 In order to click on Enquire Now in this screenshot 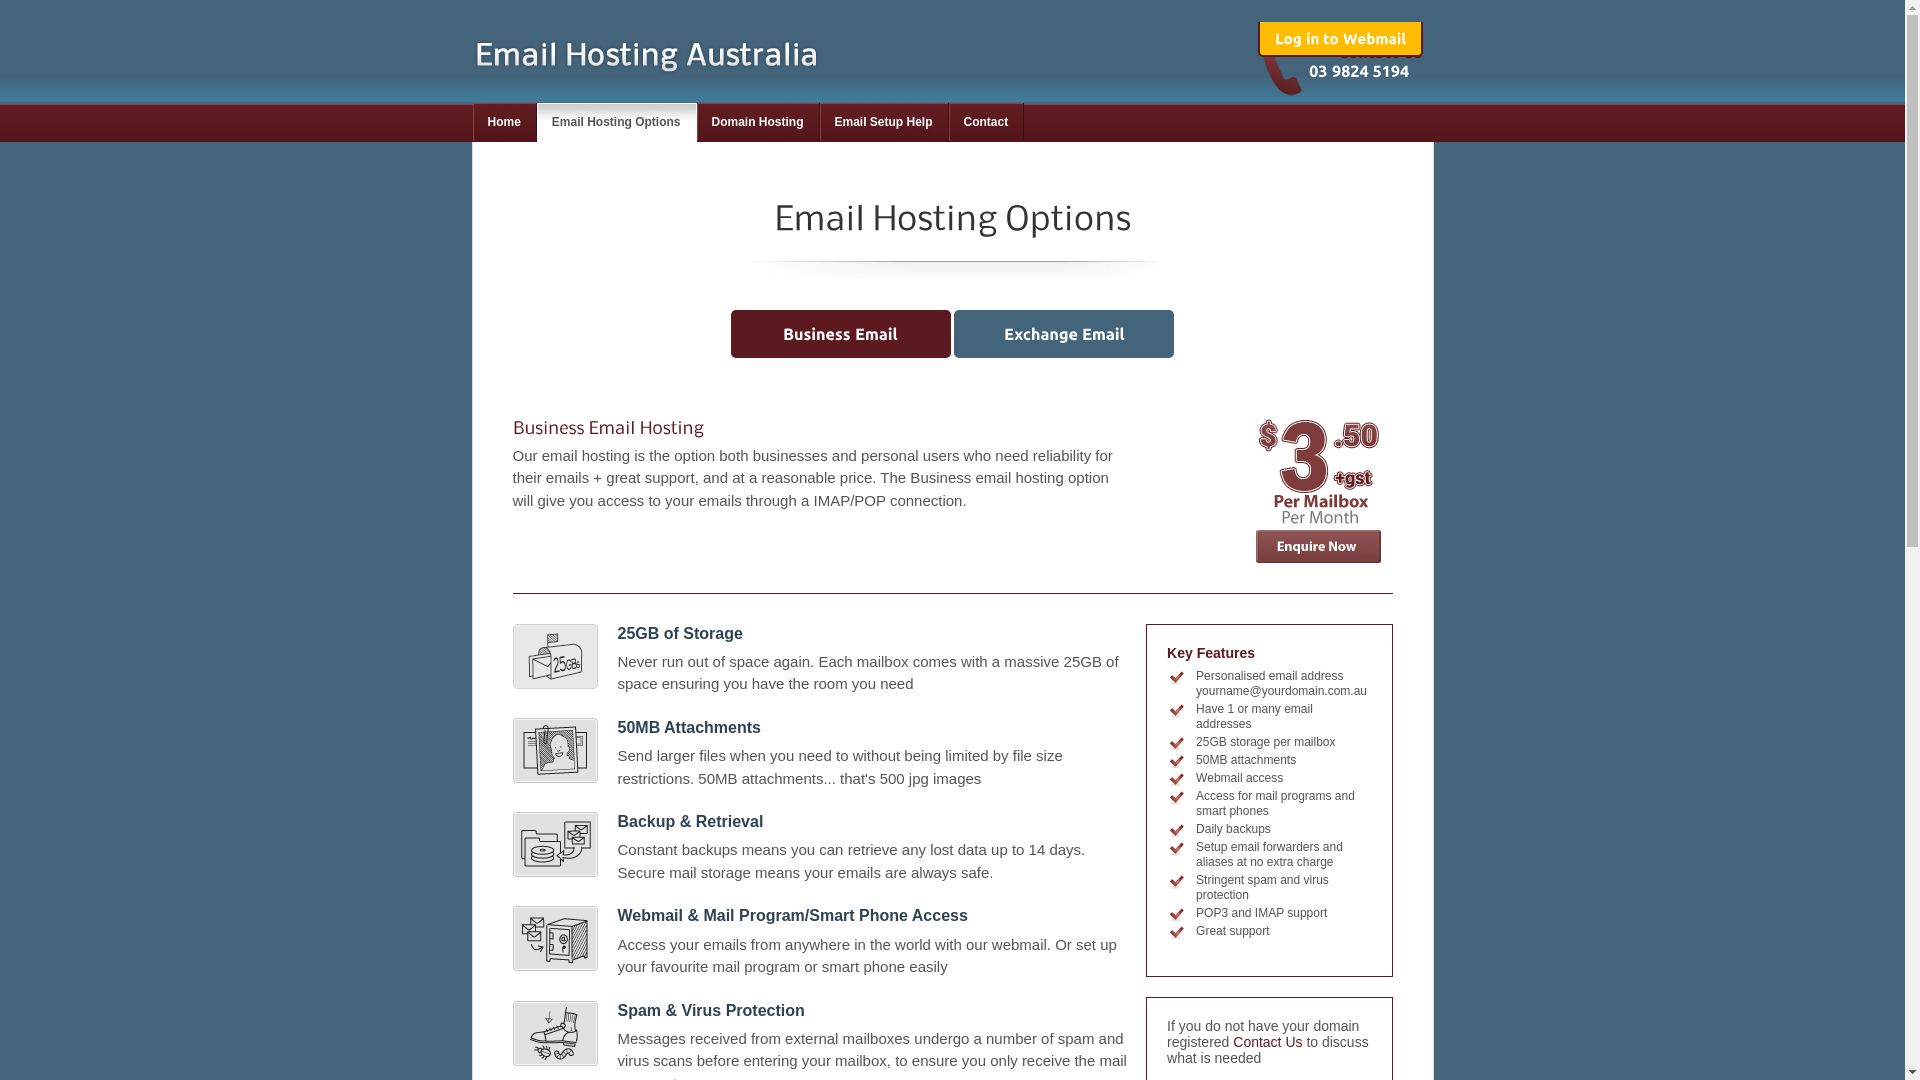, I will do `click(1323, 546)`.